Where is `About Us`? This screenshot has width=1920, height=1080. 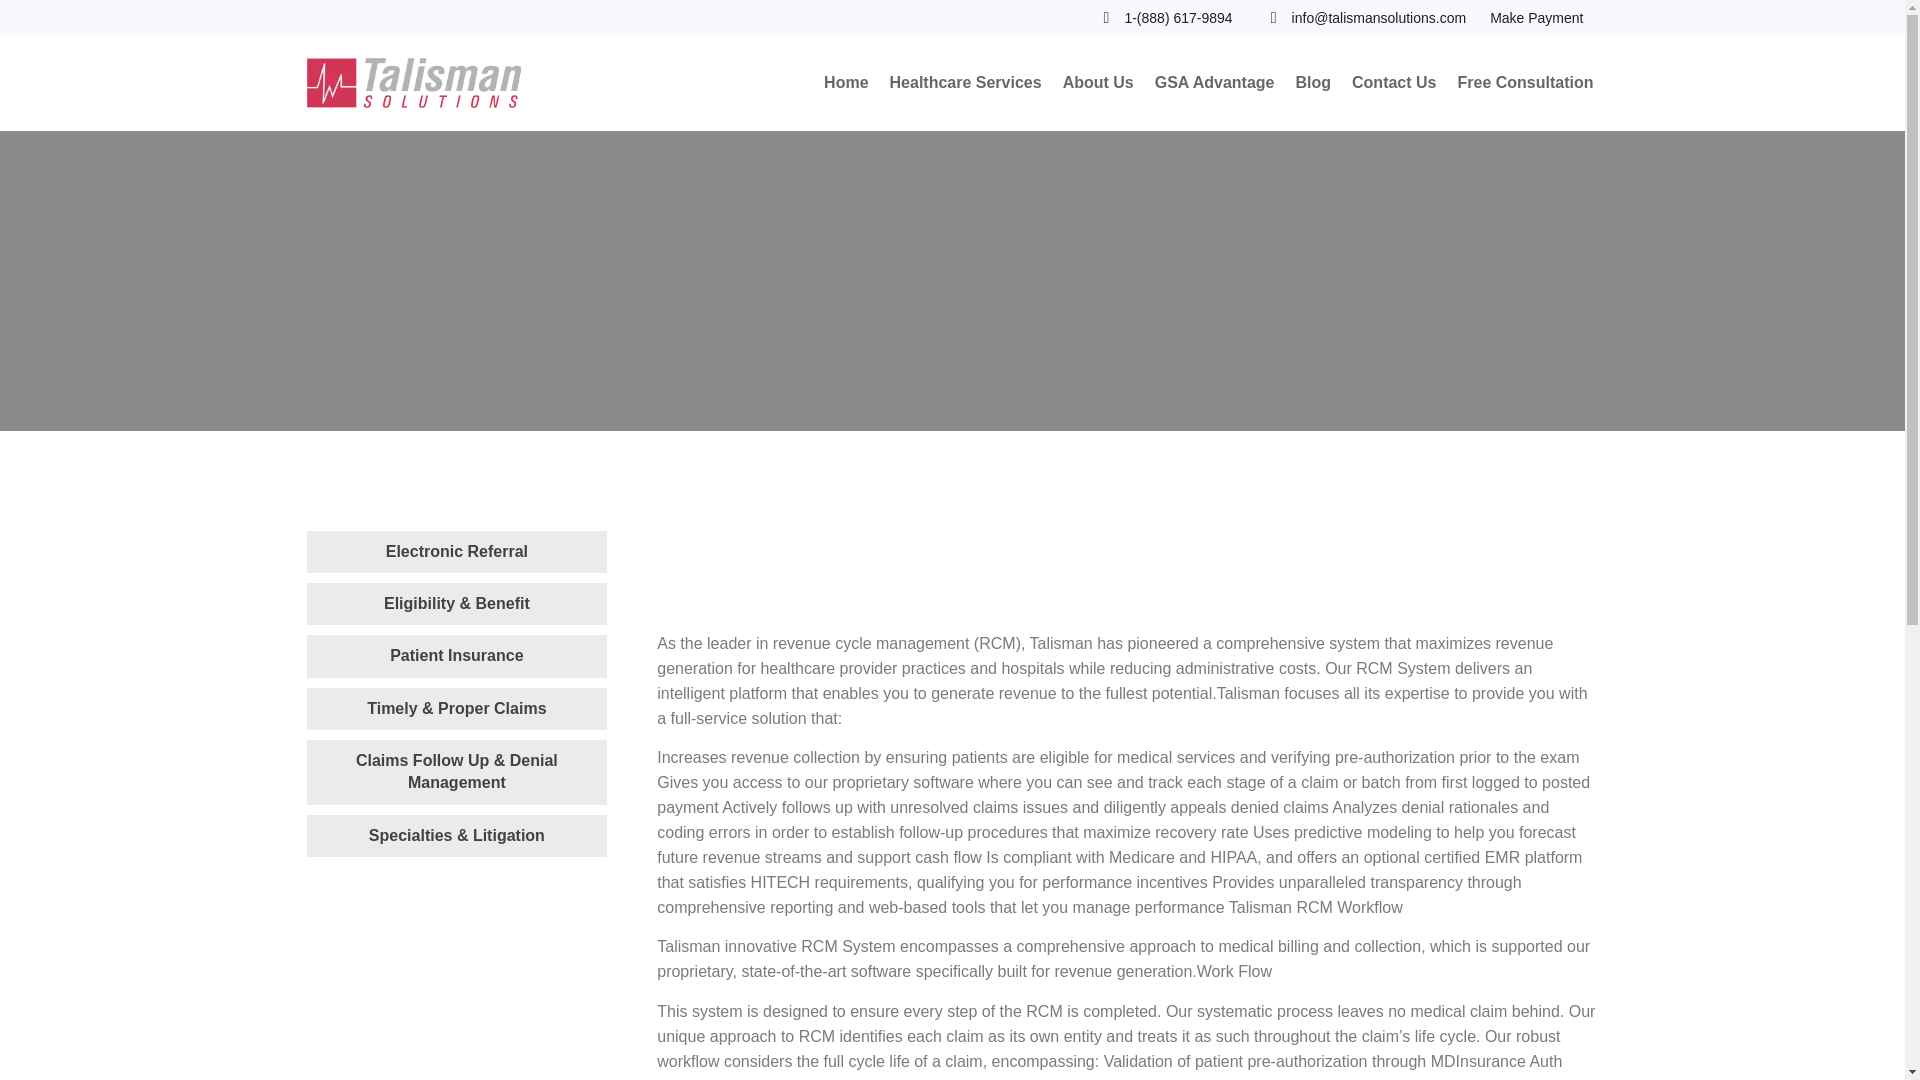 About Us is located at coordinates (1098, 84).